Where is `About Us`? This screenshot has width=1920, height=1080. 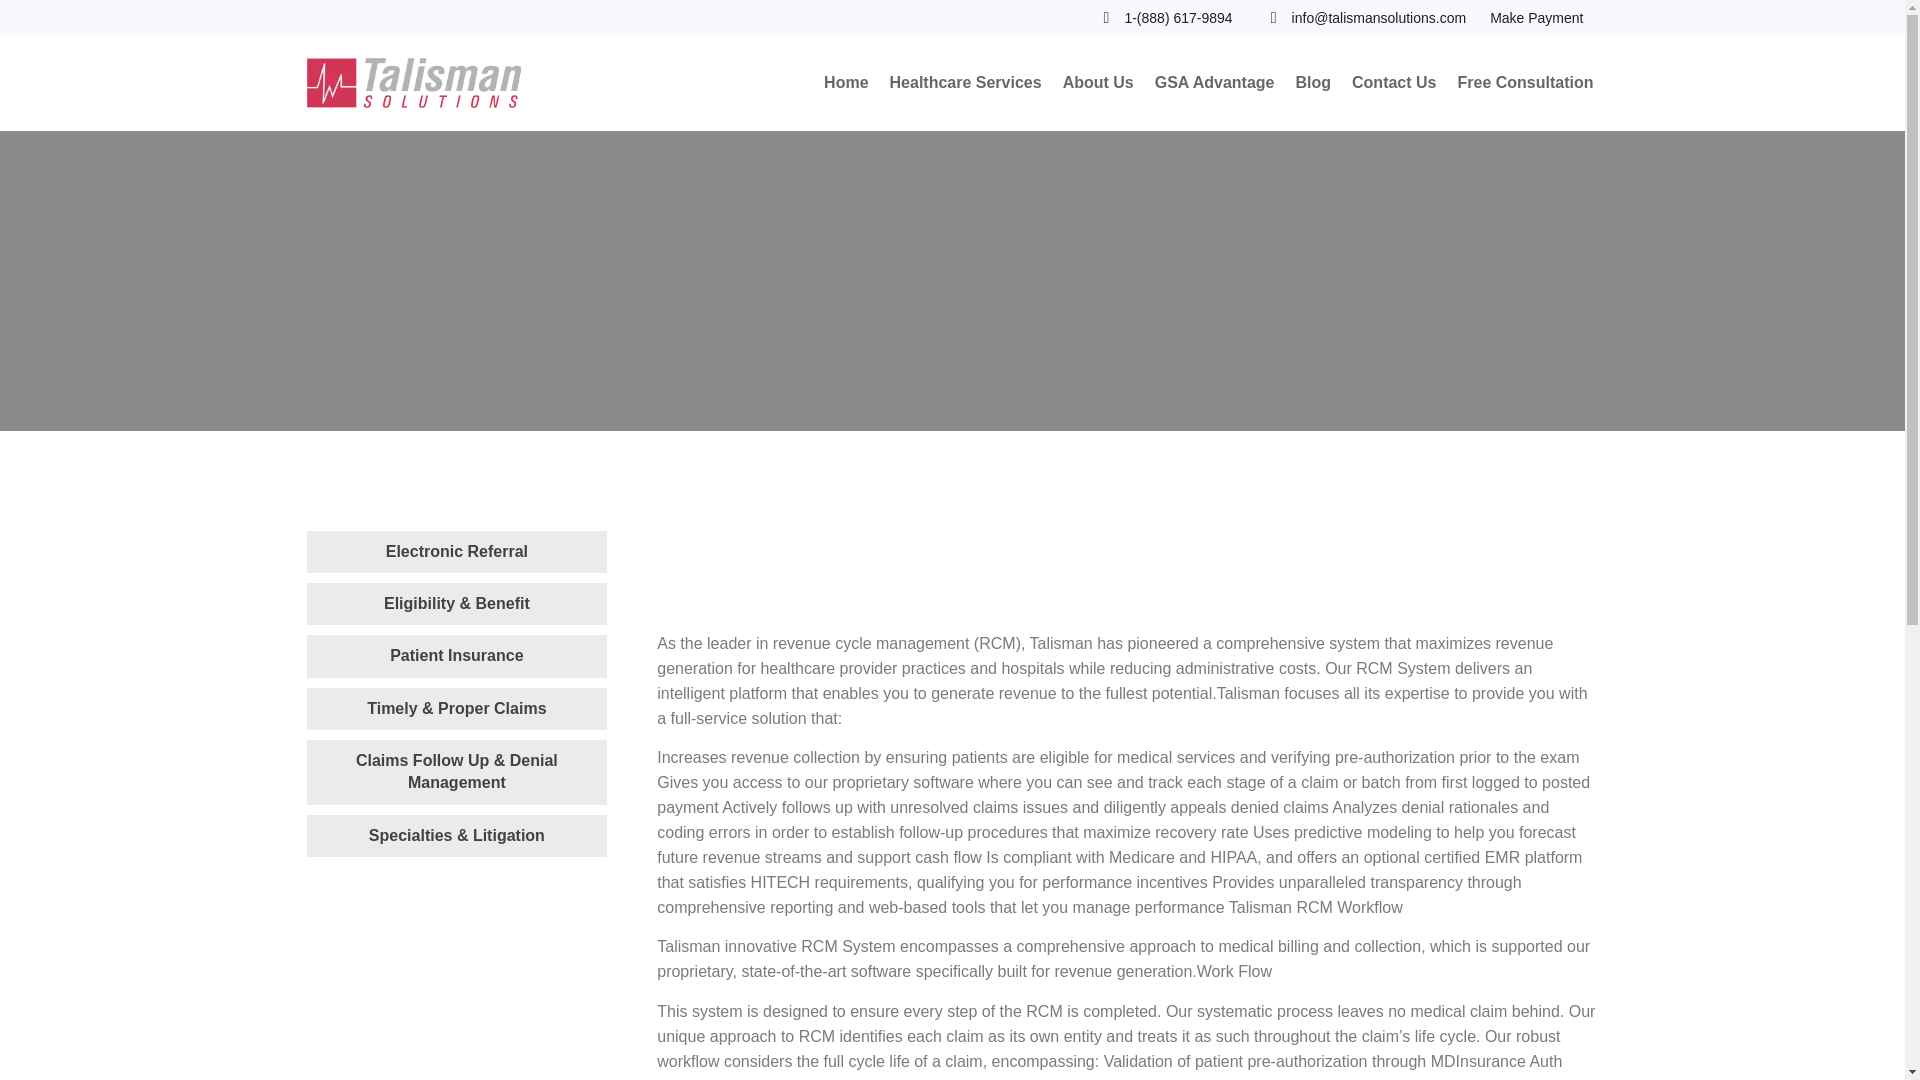 About Us is located at coordinates (1098, 84).